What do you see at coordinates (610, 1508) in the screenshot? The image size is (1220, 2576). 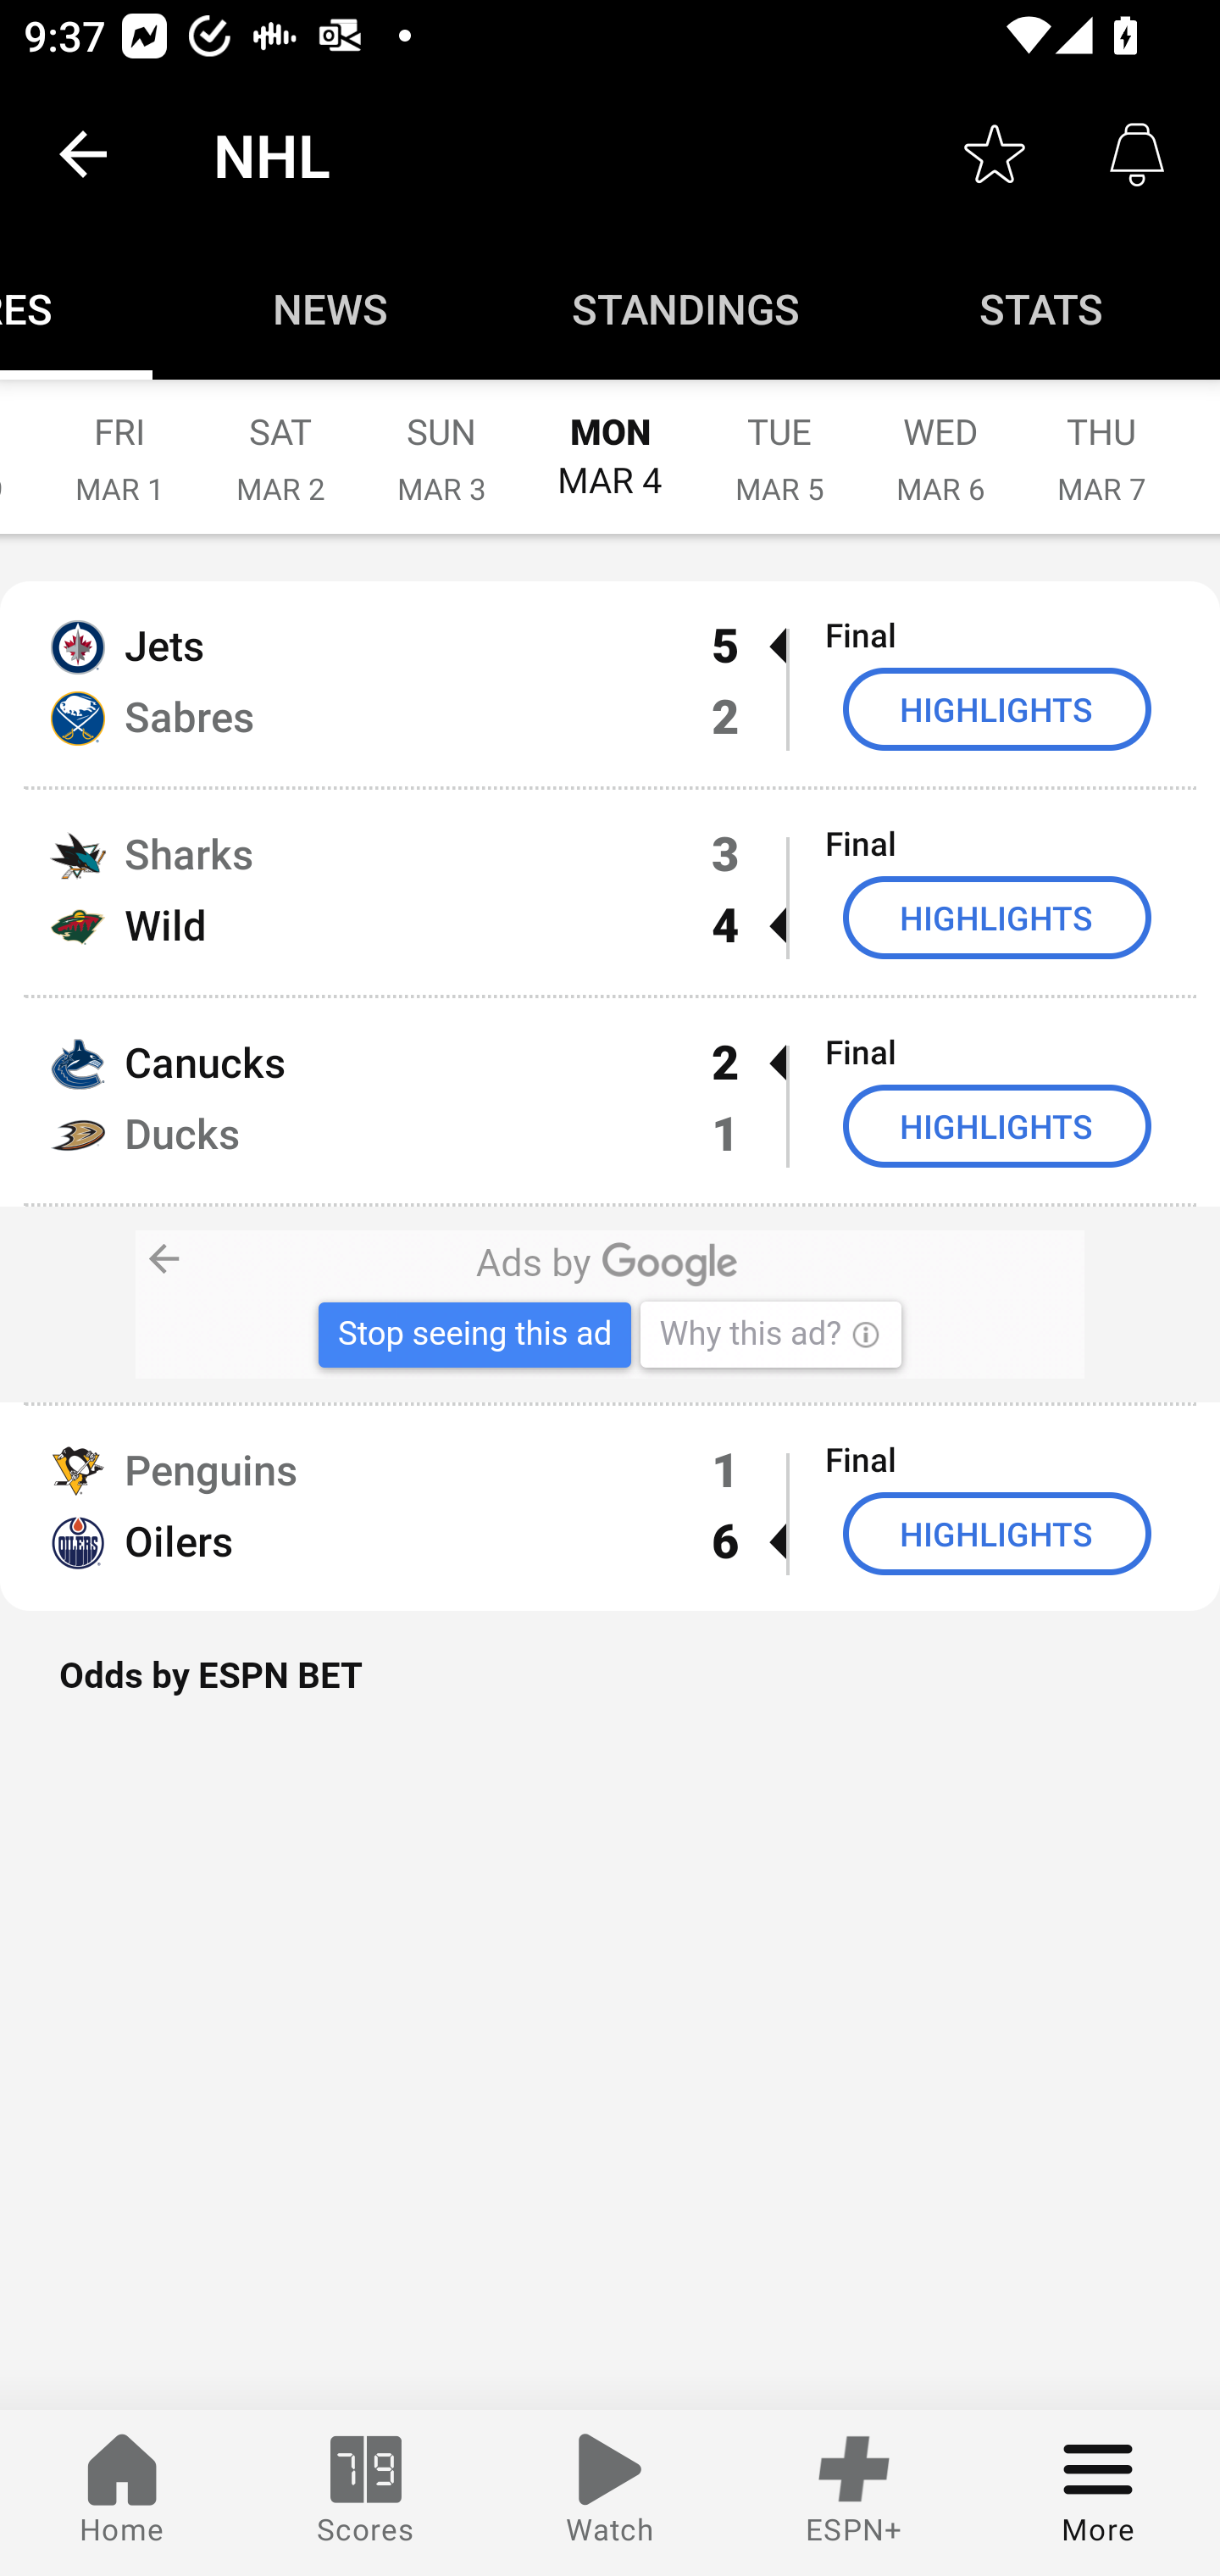 I see `Penguins 1 Final Oilers 6  HIGHLIGHTS` at bounding box center [610, 1508].